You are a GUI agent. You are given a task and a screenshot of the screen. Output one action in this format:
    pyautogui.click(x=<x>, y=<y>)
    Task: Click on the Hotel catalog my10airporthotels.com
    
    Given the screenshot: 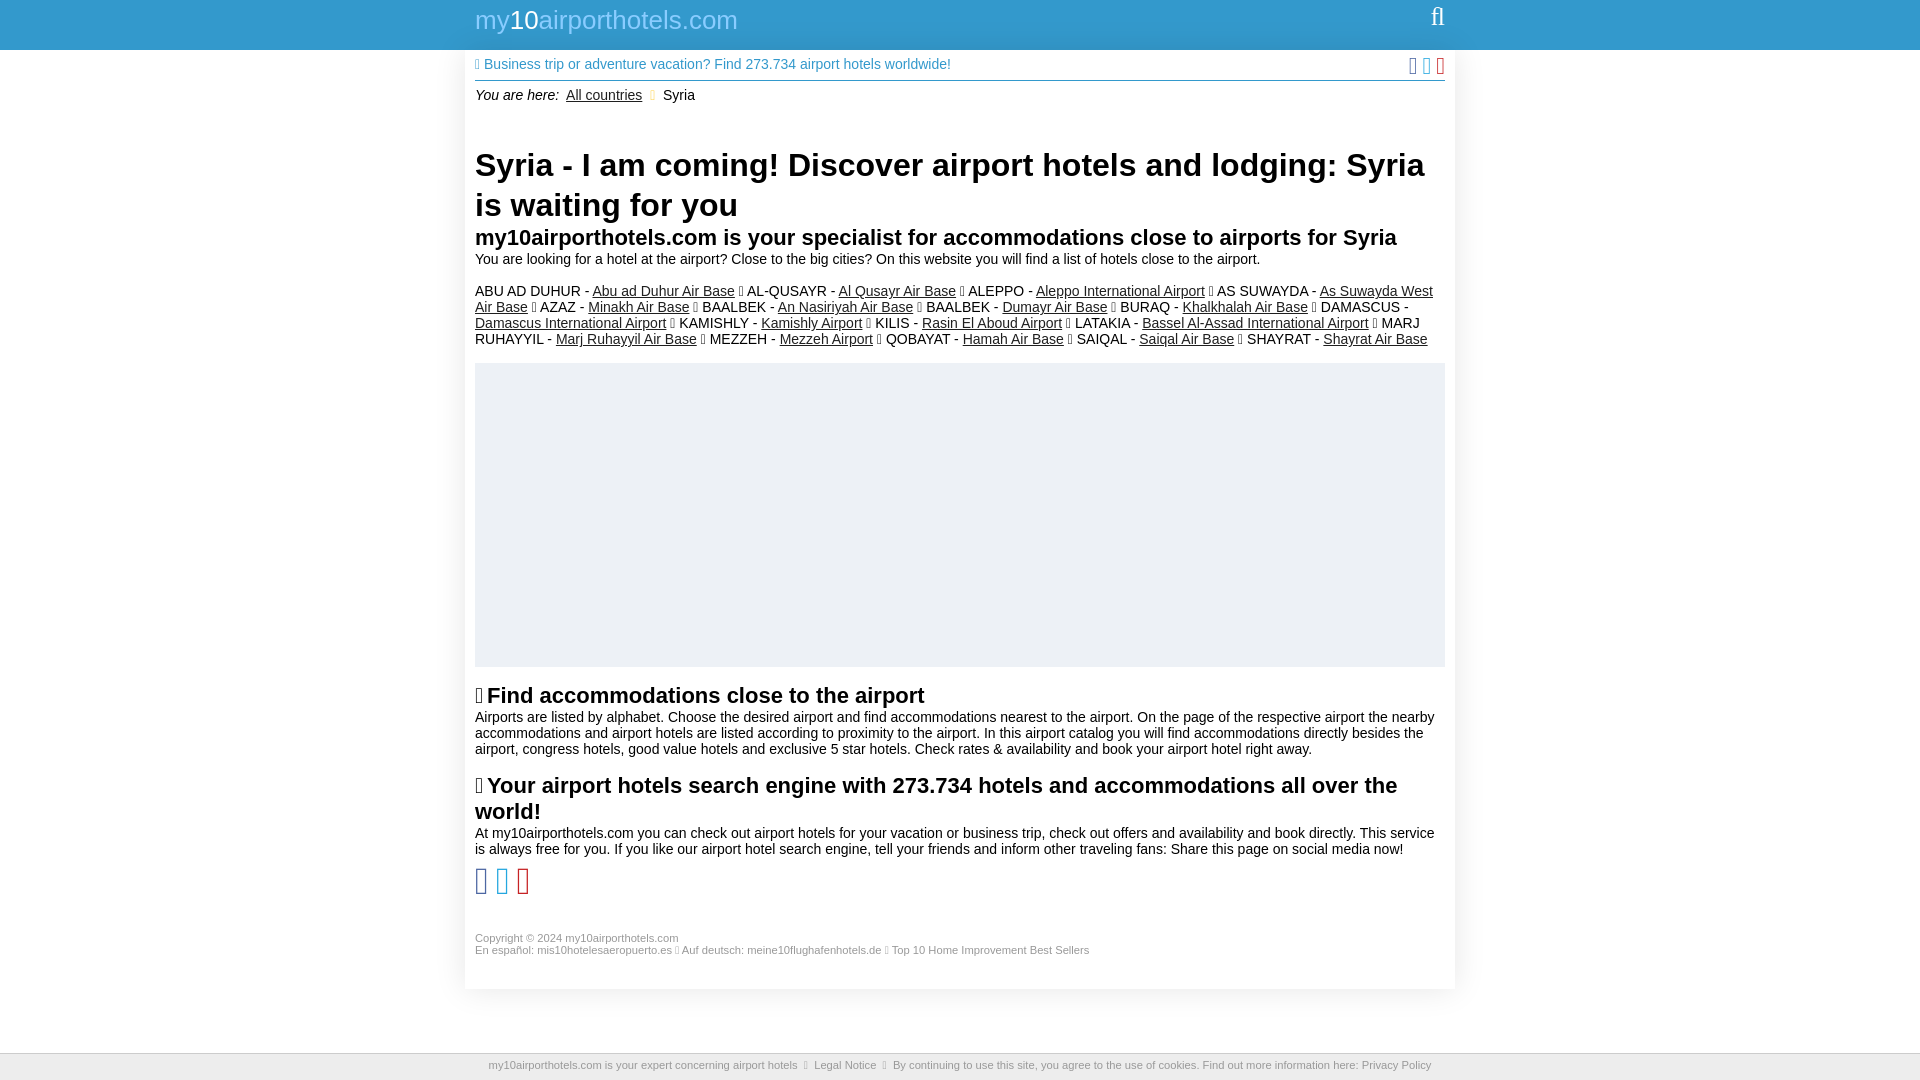 What is the action you would take?
    pyautogui.click(x=606, y=24)
    